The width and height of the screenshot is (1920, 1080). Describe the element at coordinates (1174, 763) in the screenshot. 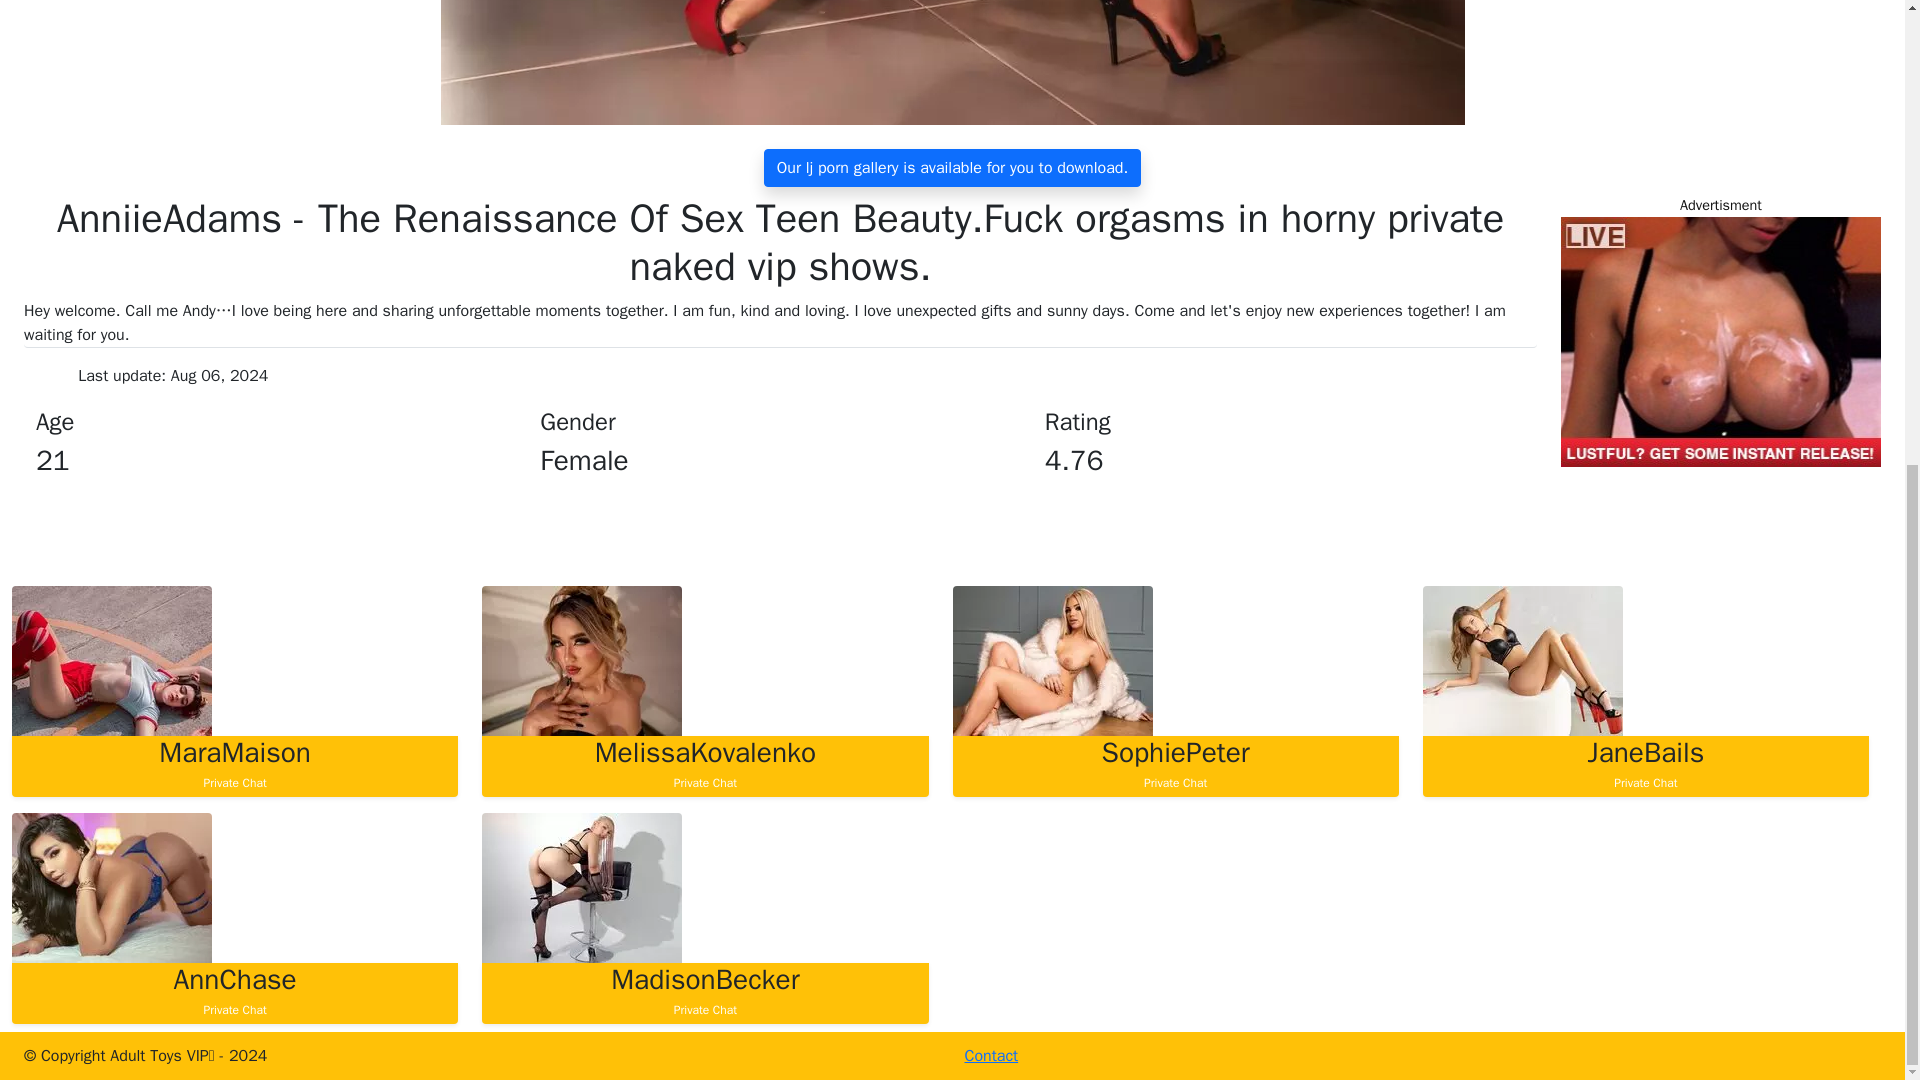

I see `Our lj porn gallery is available for you to download.` at that location.